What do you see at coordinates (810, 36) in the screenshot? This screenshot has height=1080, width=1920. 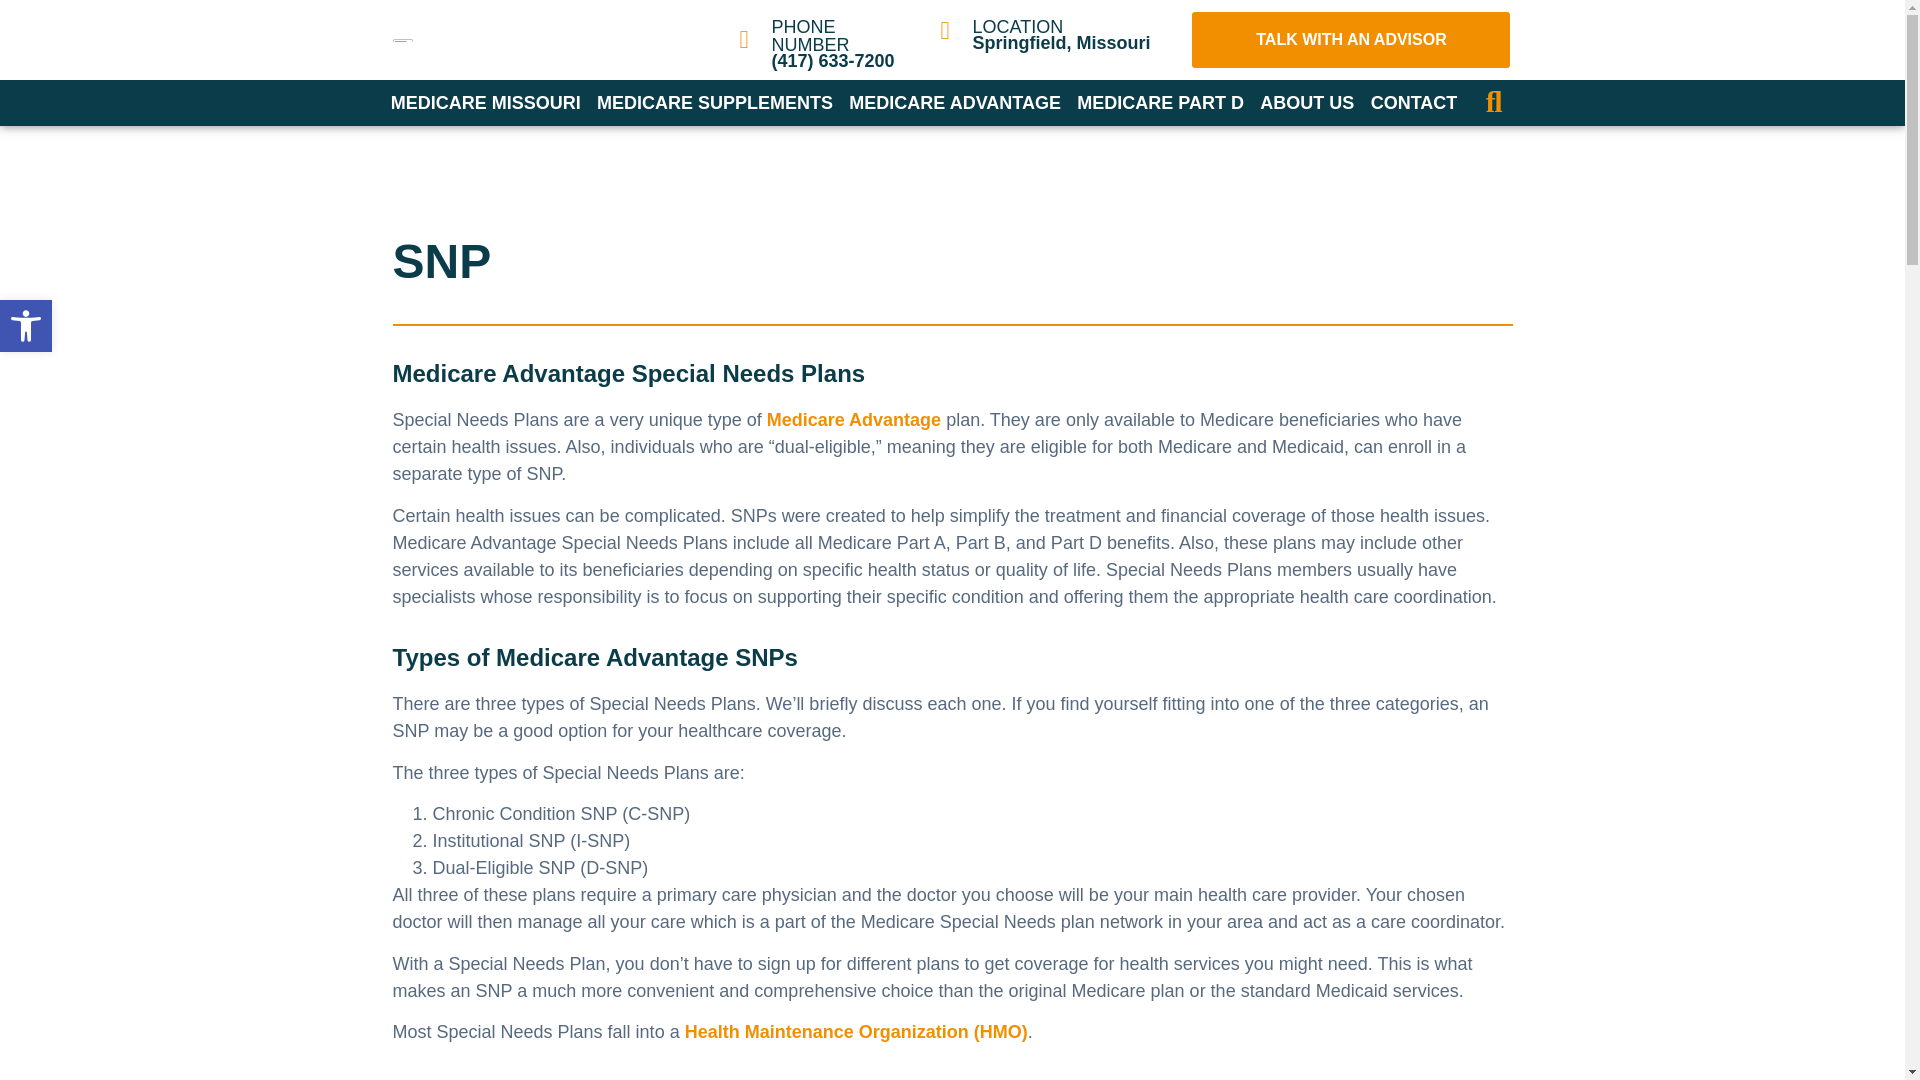 I see `PHONE NUMBER` at bounding box center [810, 36].